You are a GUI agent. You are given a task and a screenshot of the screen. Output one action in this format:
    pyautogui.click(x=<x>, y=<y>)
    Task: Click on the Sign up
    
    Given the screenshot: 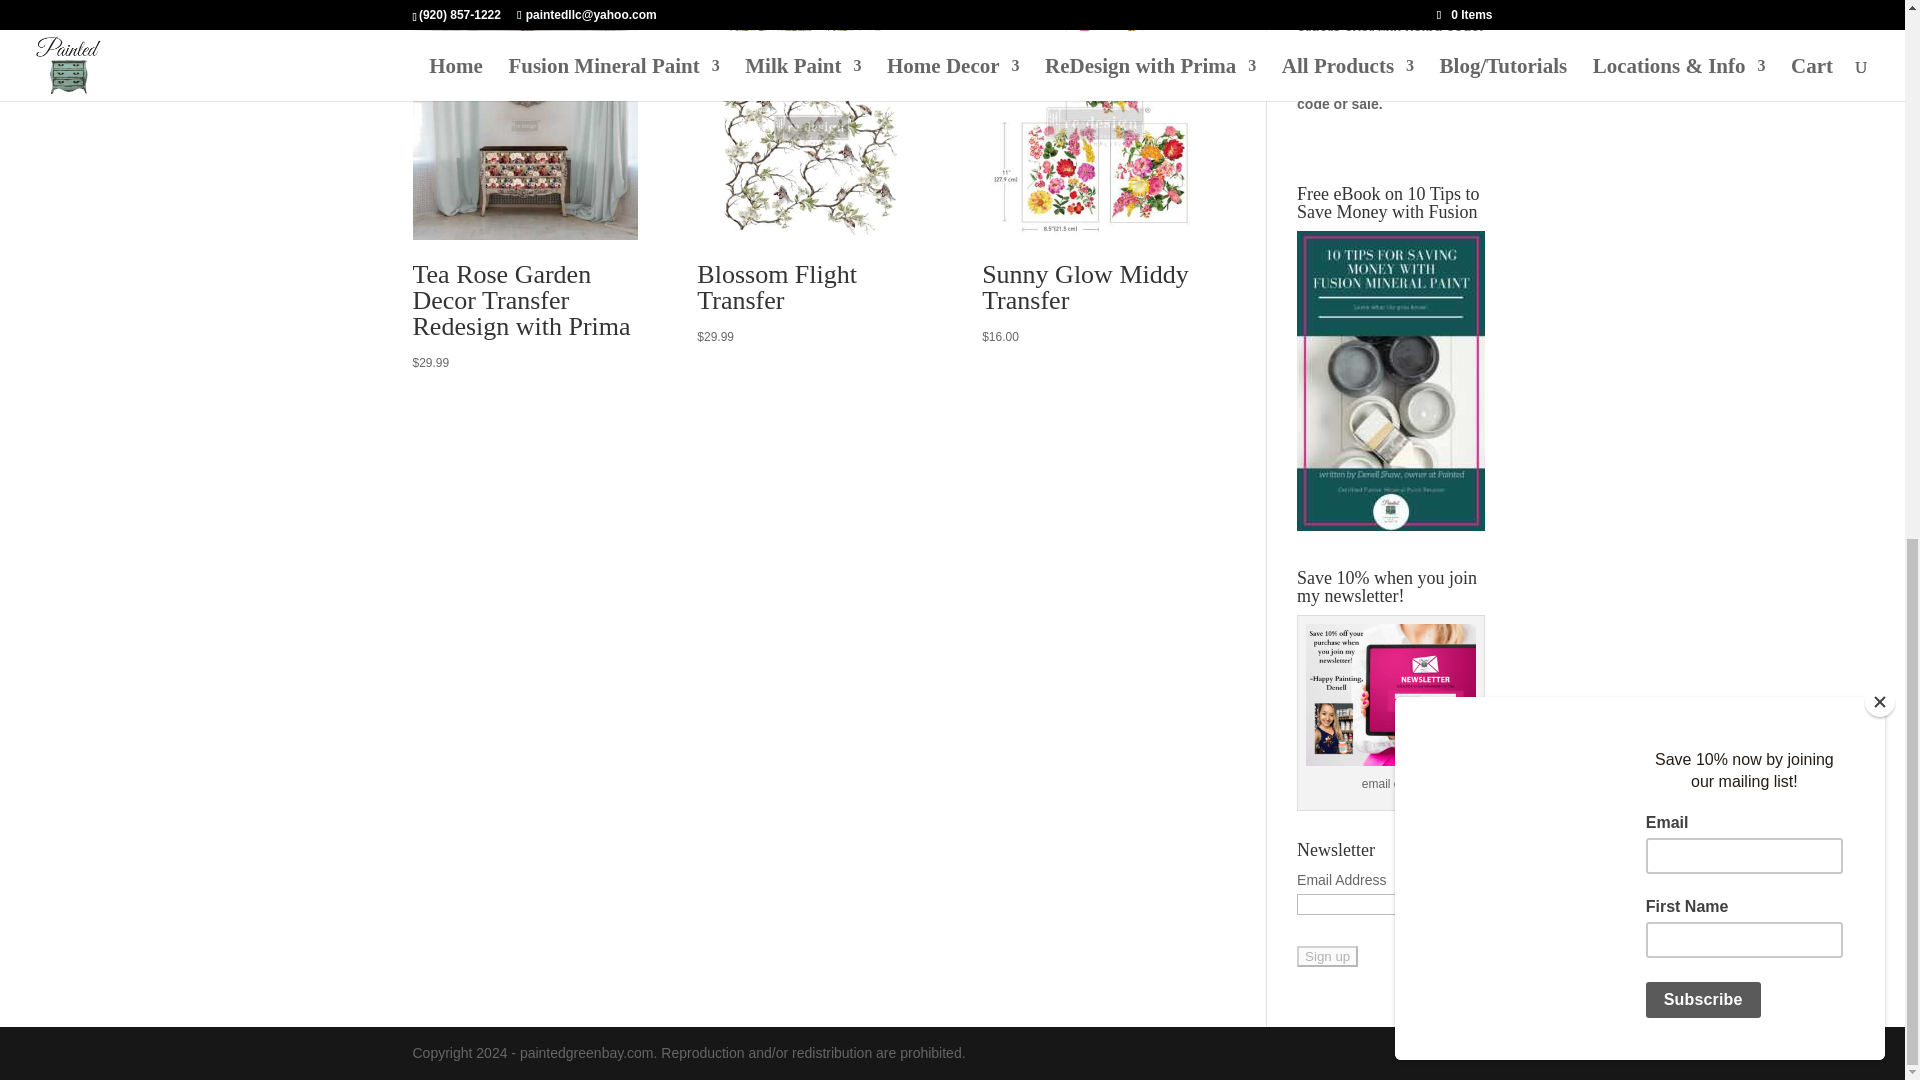 What is the action you would take?
    pyautogui.click(x=1327, y=956)
    